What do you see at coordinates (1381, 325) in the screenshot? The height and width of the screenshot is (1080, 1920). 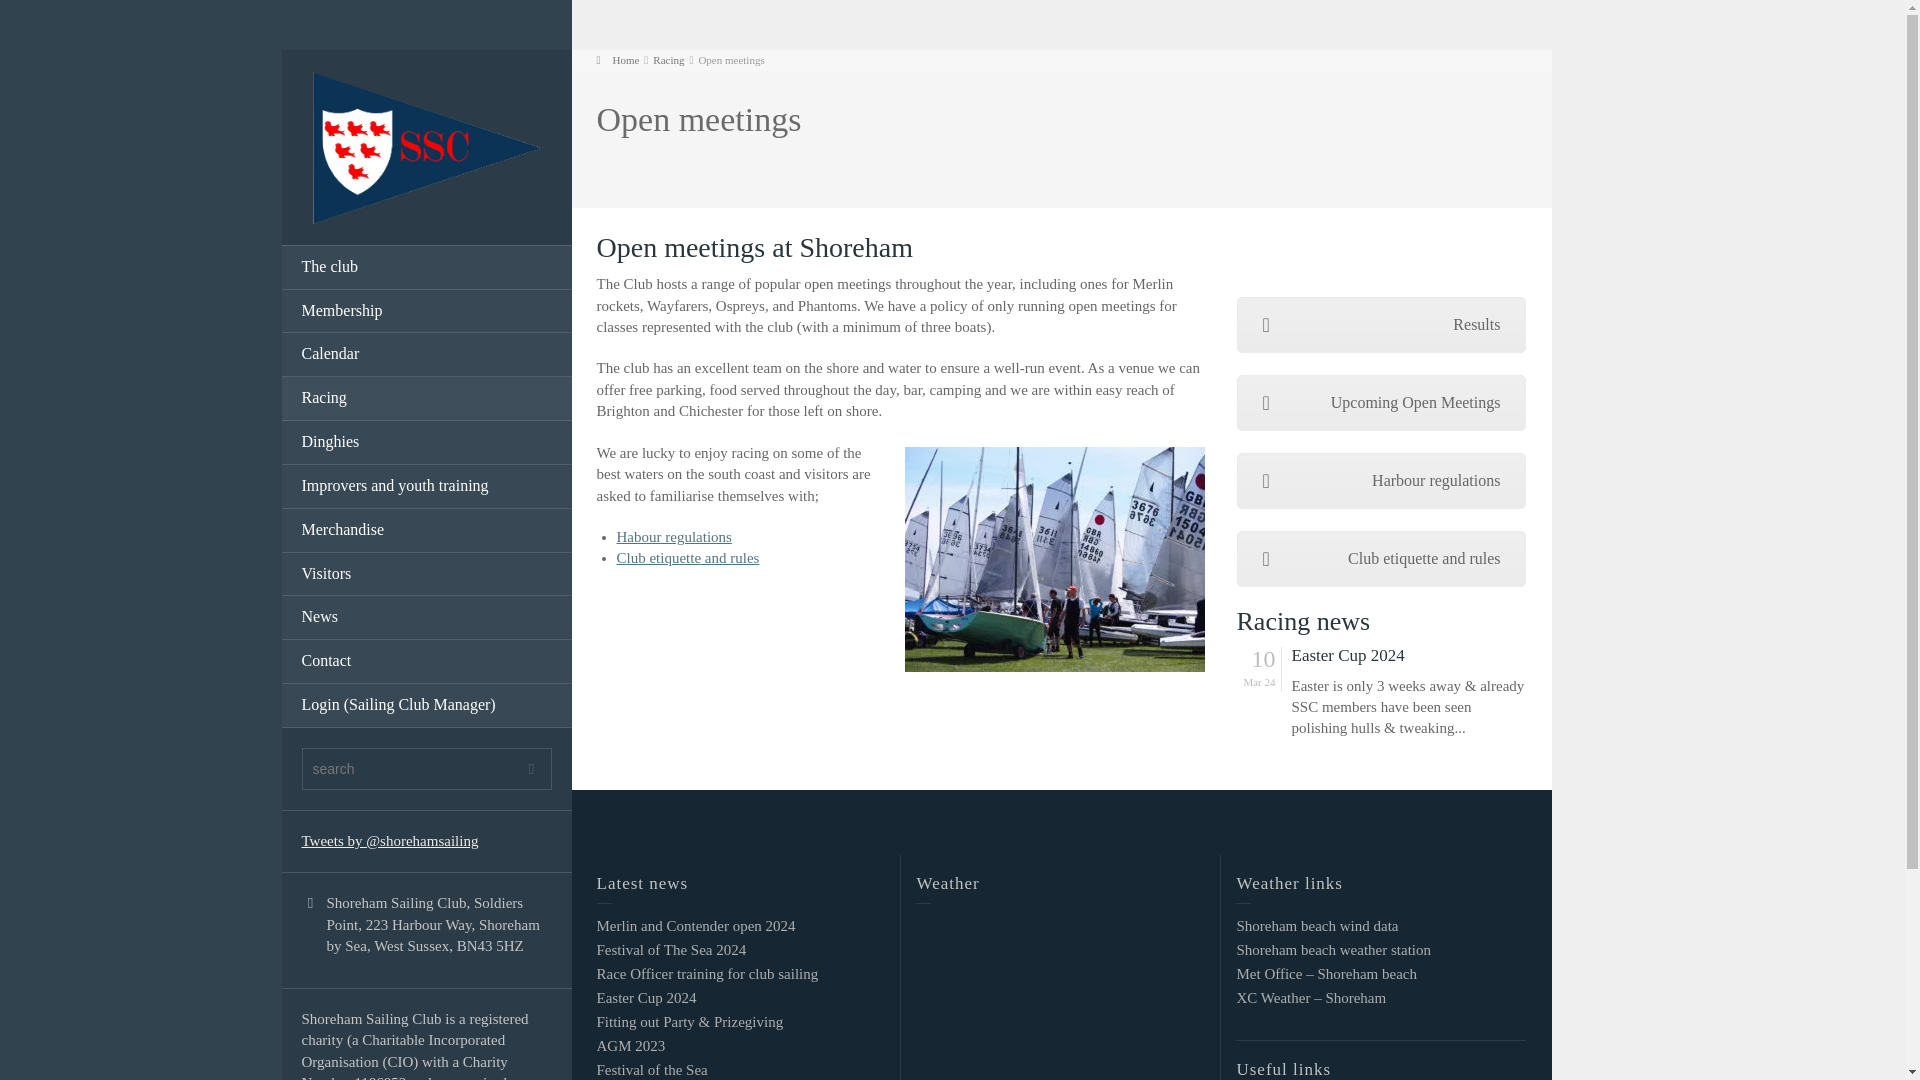 I see `Results` at bounding box center [1381, 325].